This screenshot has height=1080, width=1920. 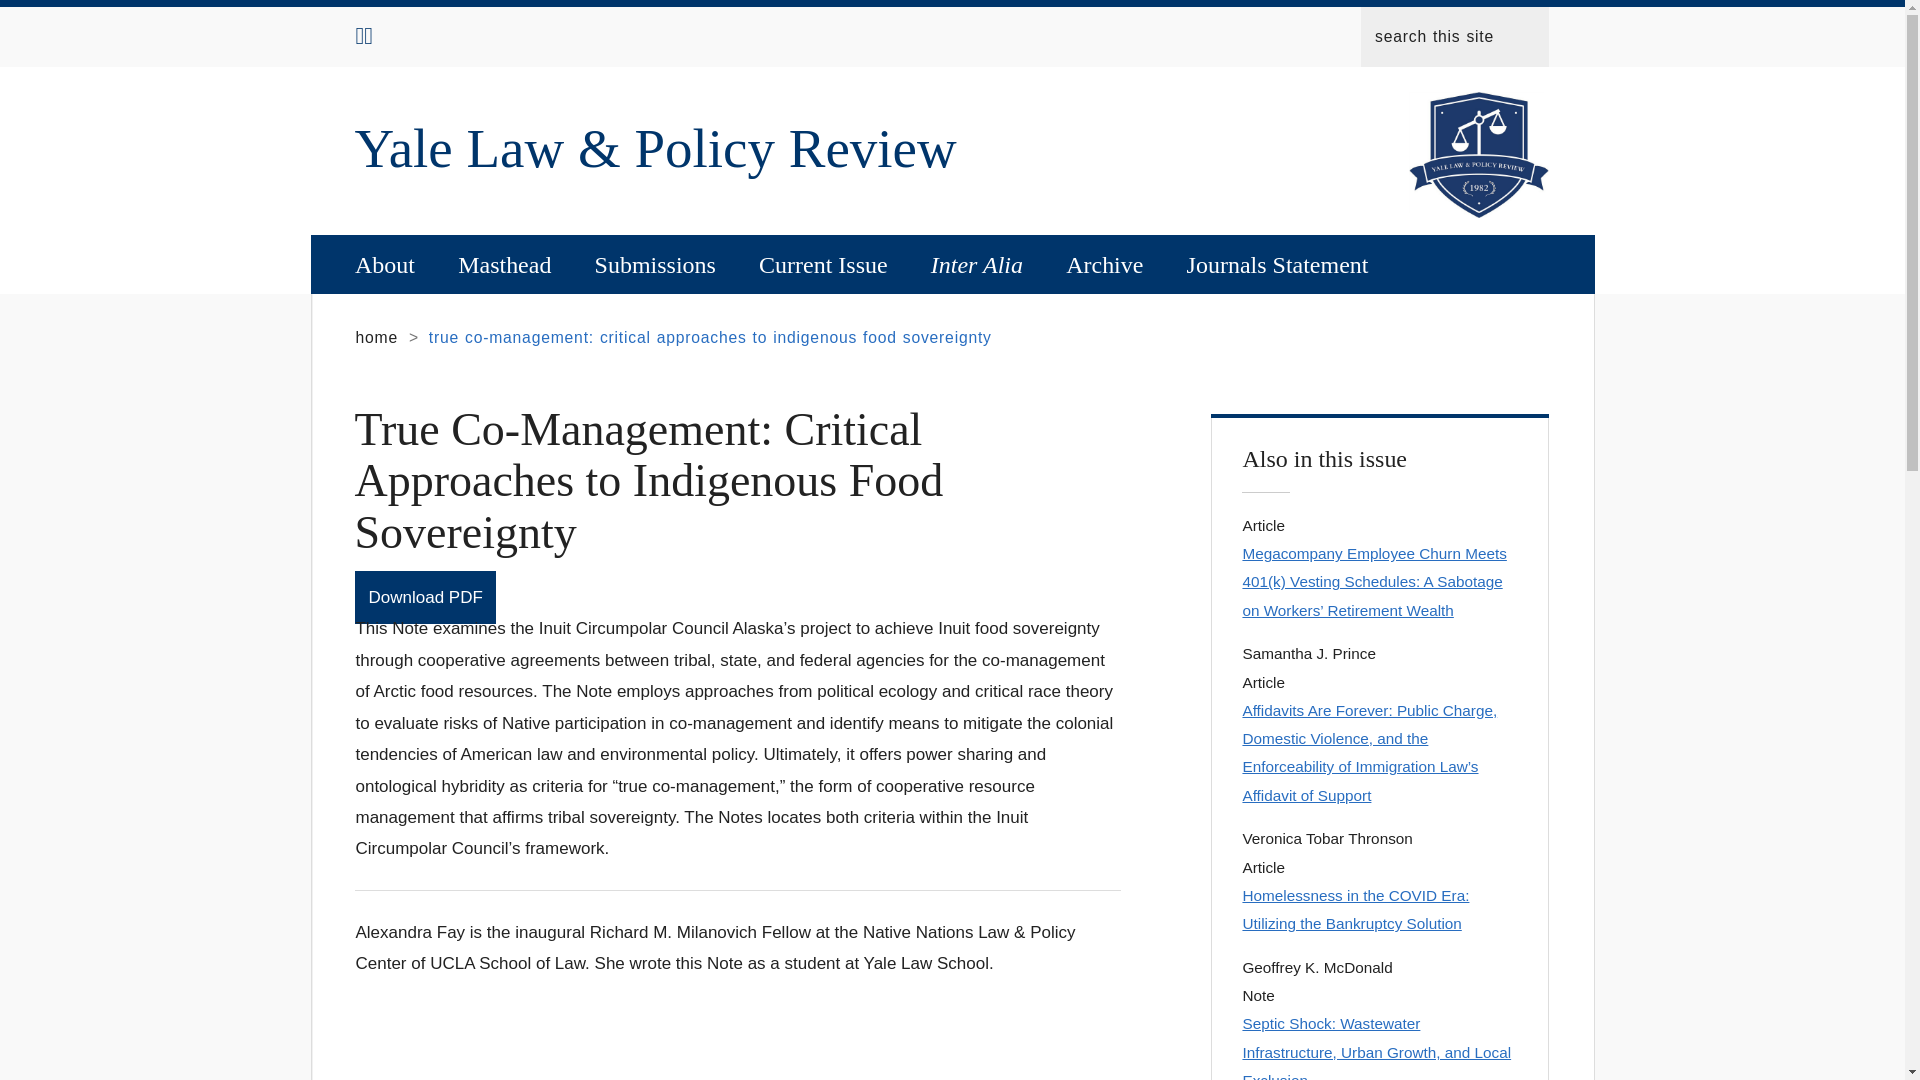 What do you see at coordinates (1452, 36) in the screenshot?
I see `Enter the terms you wish to search for.` at bounding box center [1452, 36].